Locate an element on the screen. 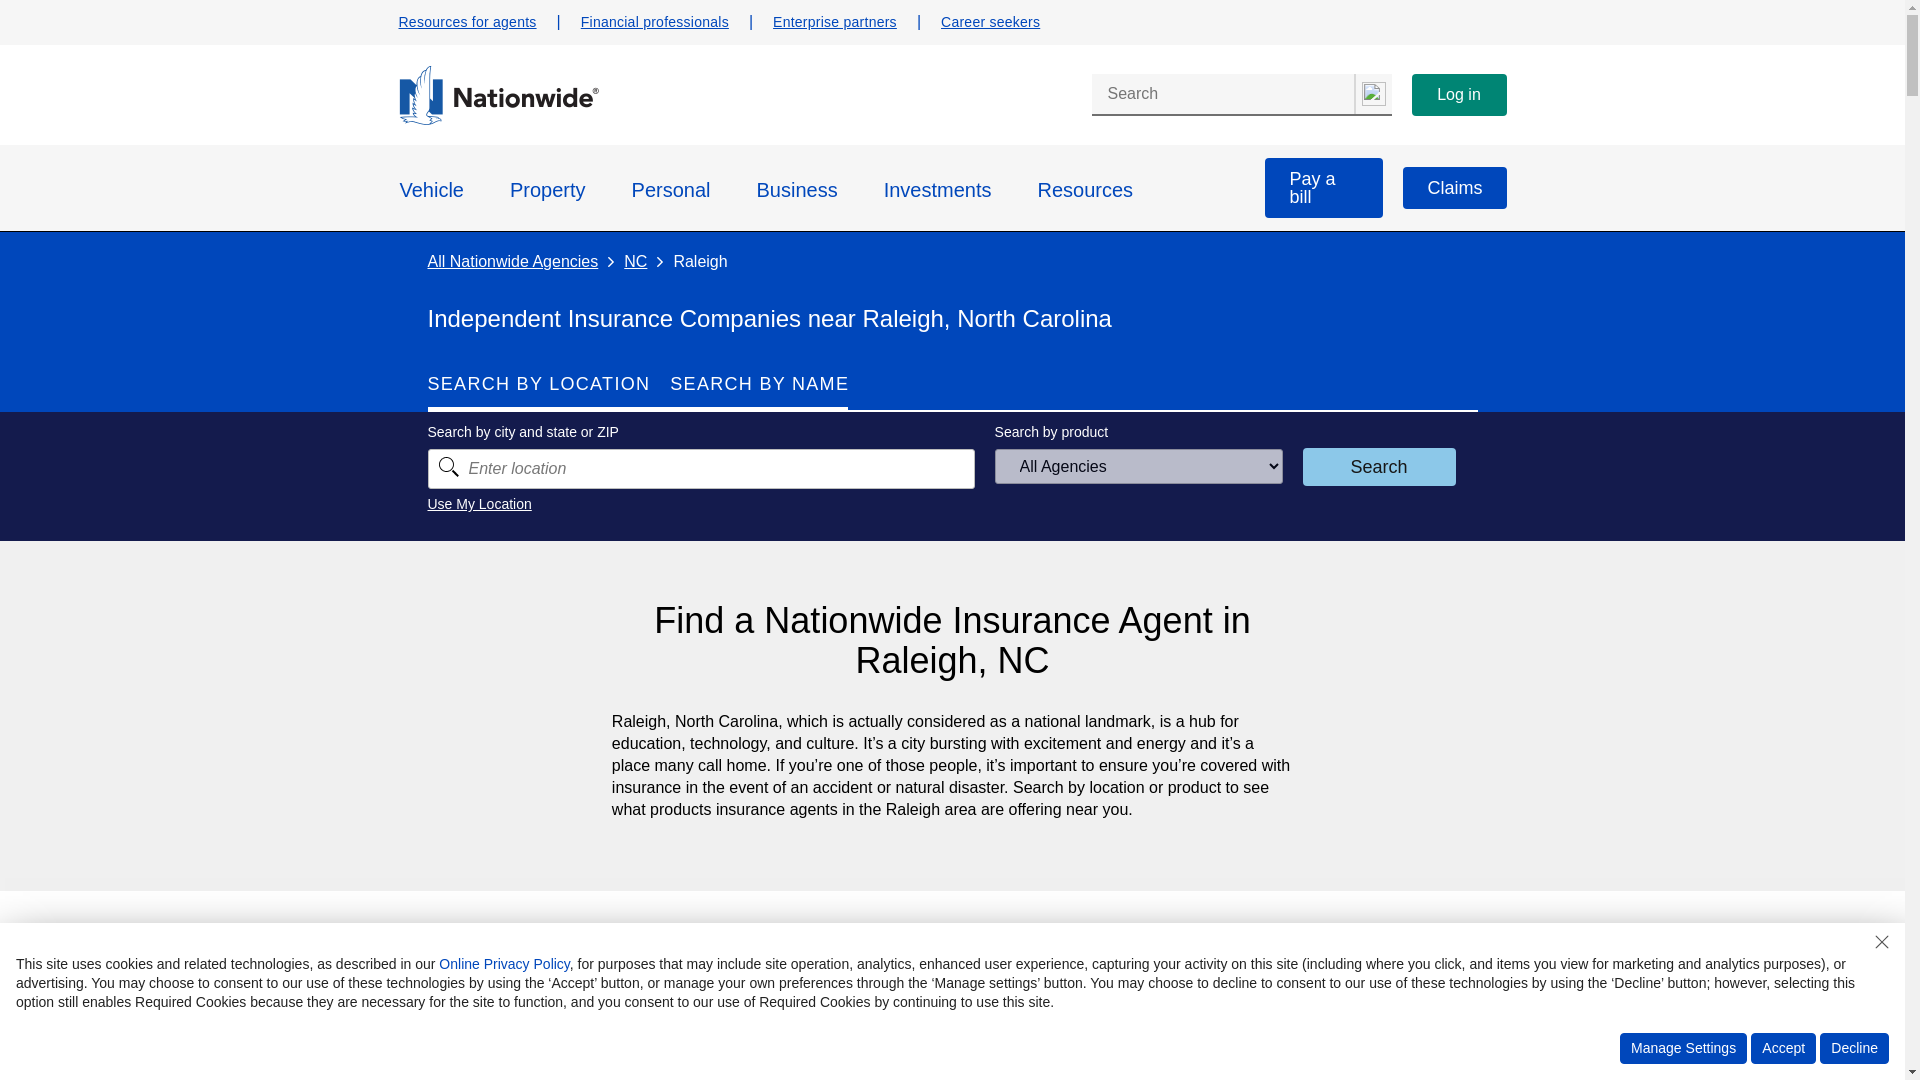 The height and width of the screenshot is (1080, 1920). Log in is located at coordinates (1458, 94).